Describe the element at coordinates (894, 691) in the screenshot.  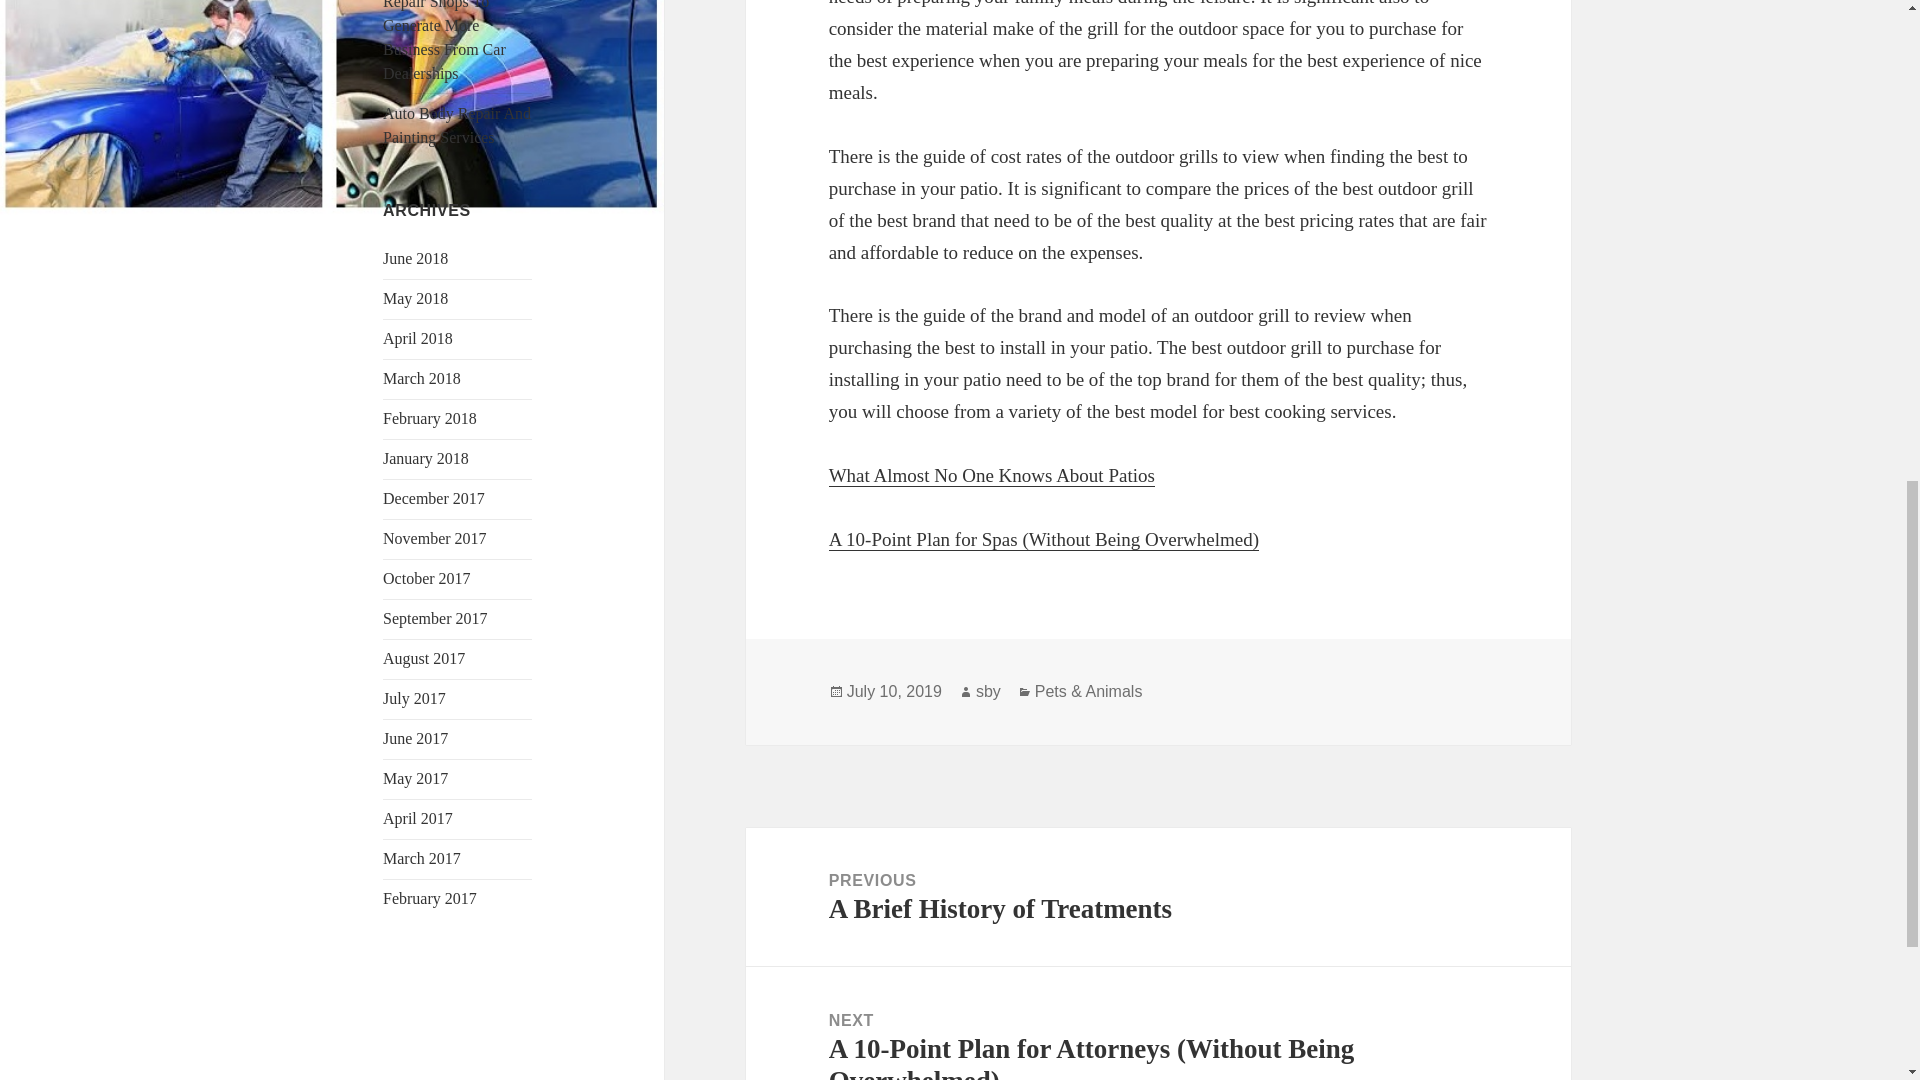
I see `June 2017` at that location.